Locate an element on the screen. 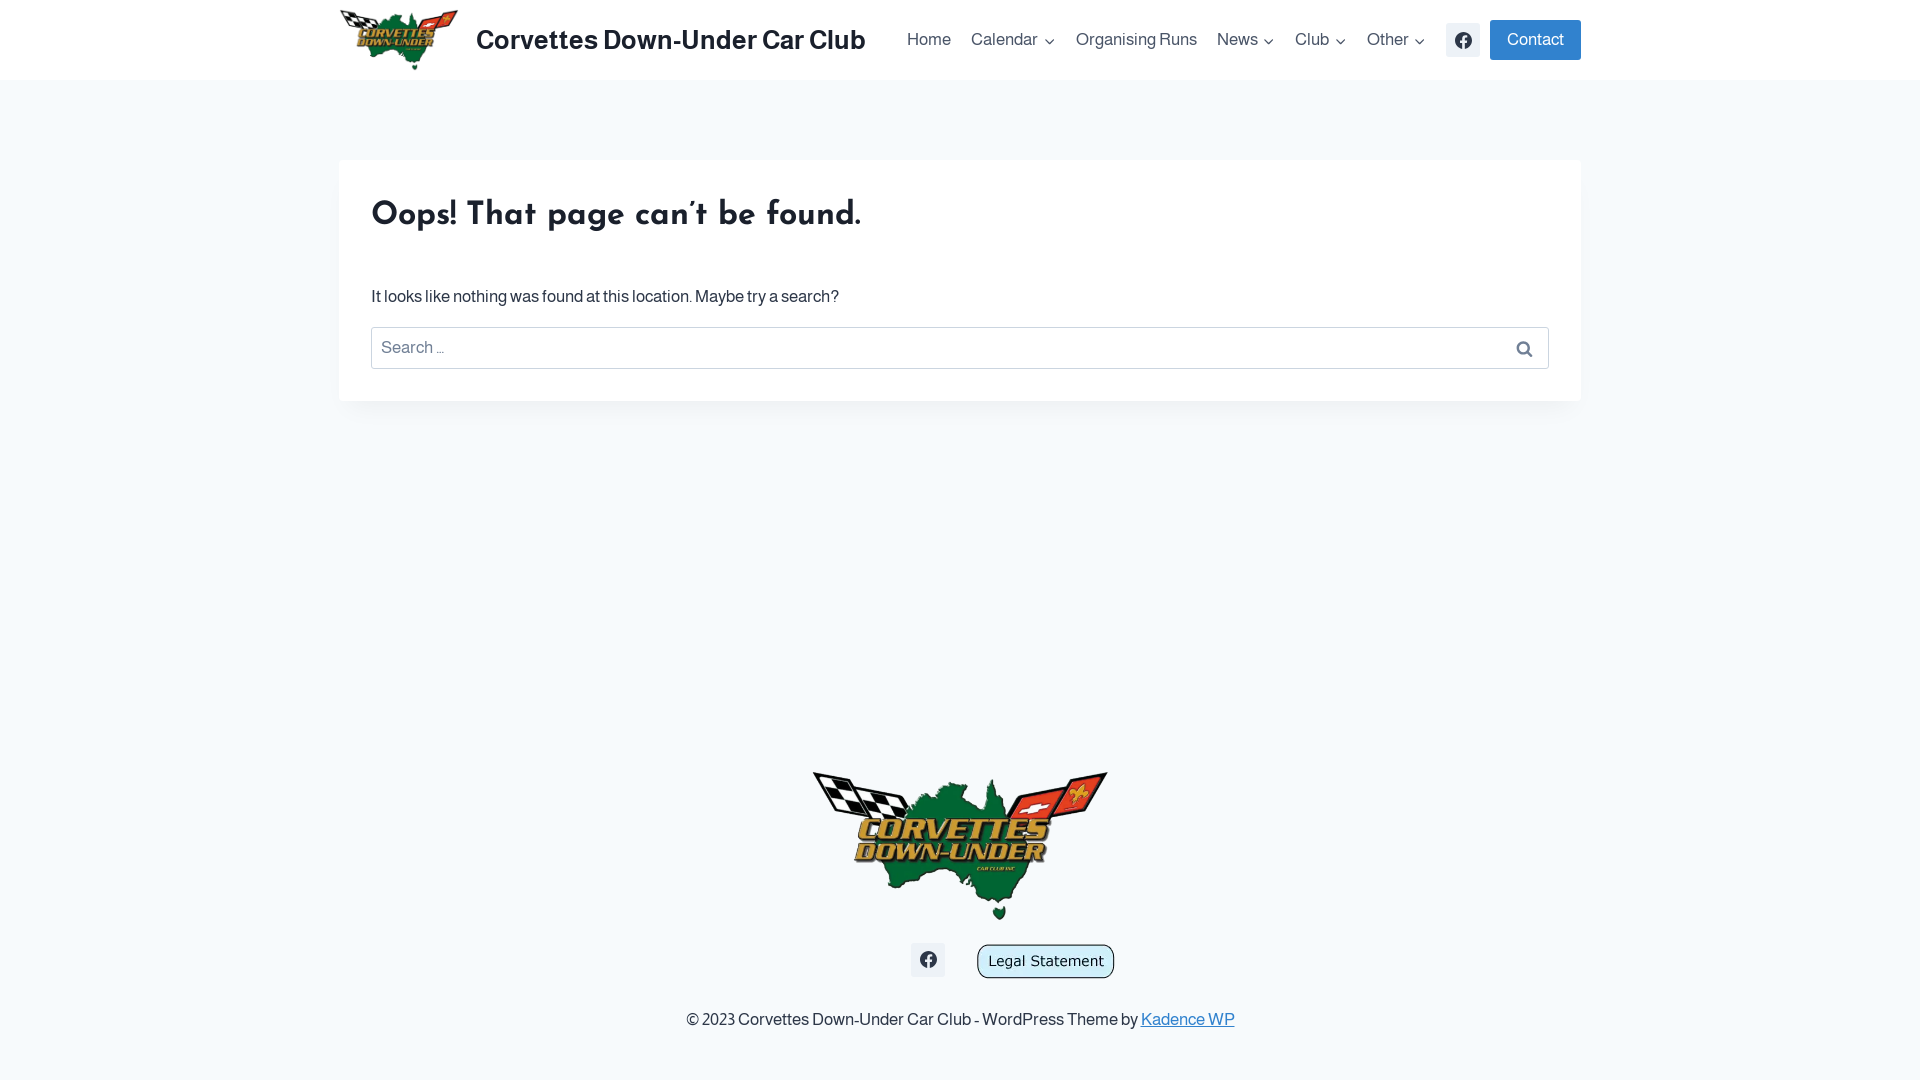 This screenshot has height=1080, width=1920. Calendar is located at coordinates (1013, 40).